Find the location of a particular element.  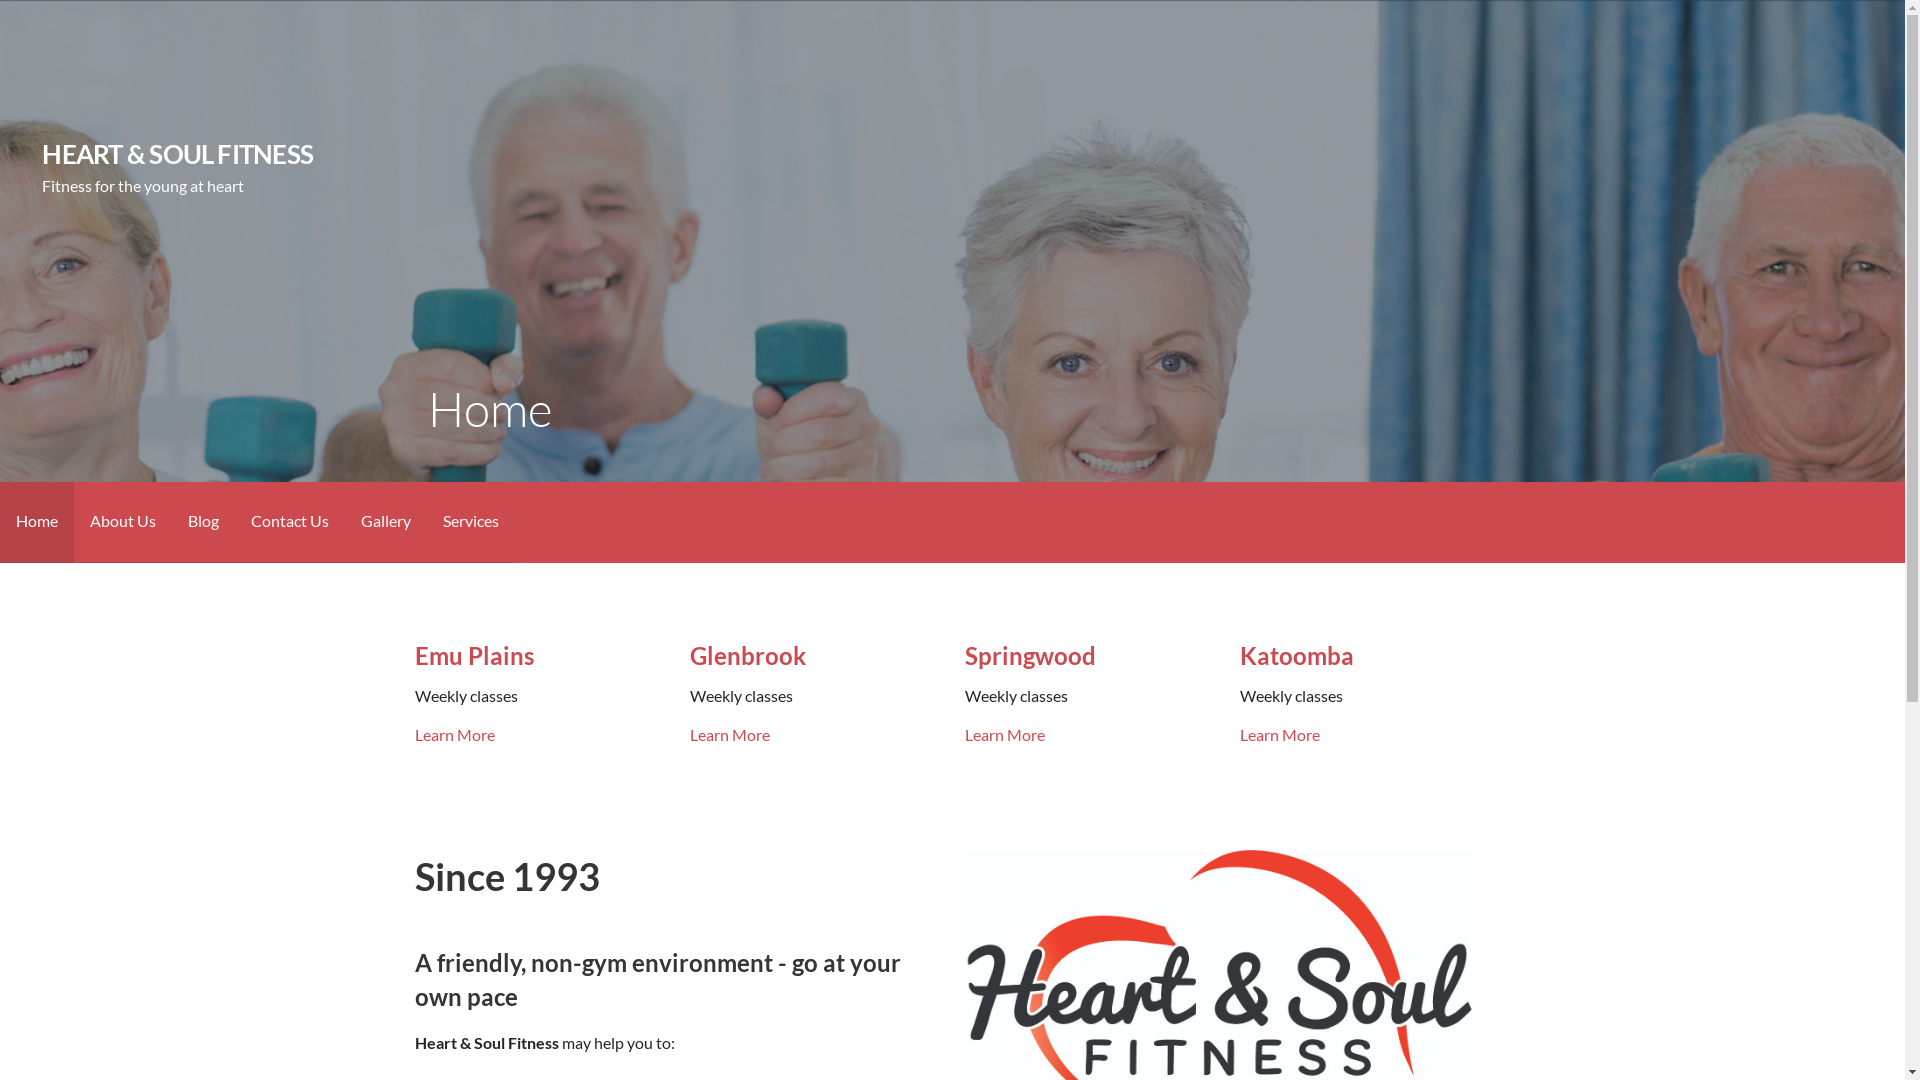

Learn More is located at coordinates (1004, 734).